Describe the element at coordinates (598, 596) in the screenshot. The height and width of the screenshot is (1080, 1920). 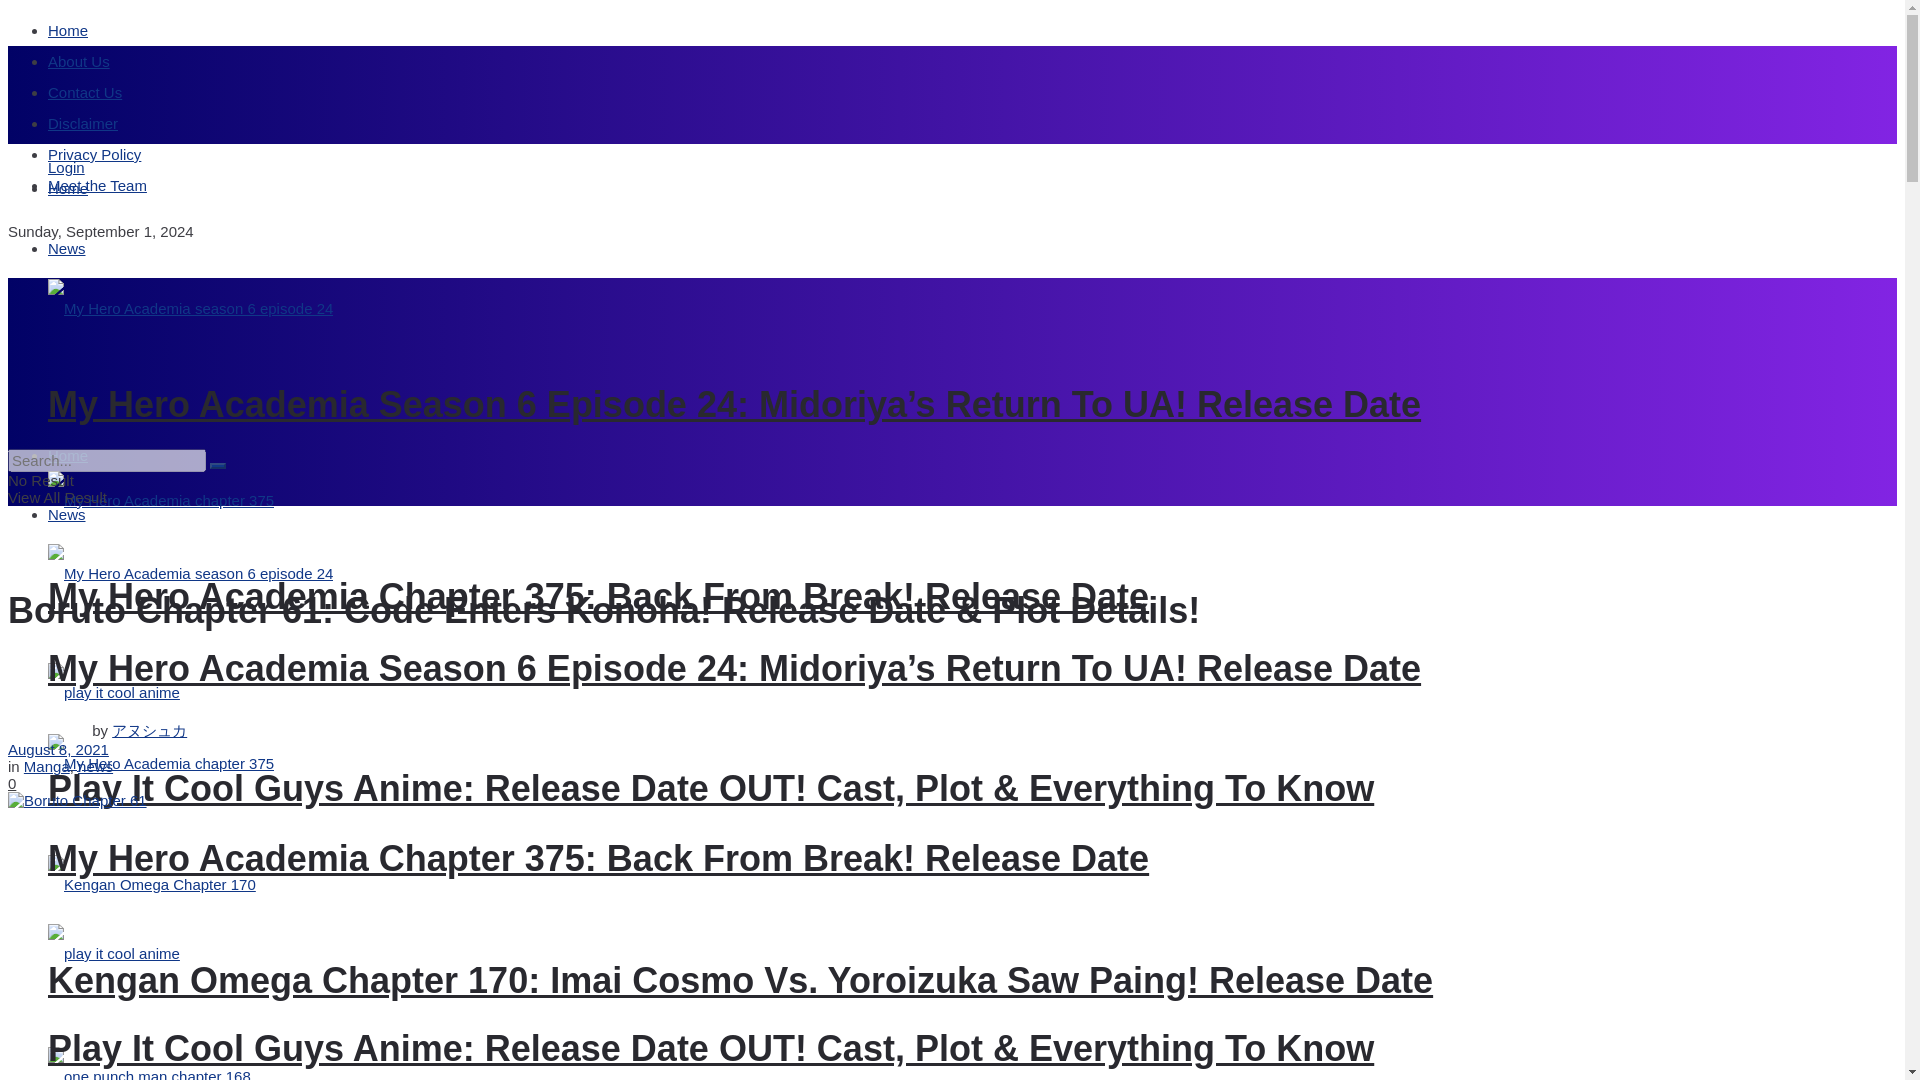
I see `My Hero Academia Chapter 375: Back From Break! Release Date` at that location.